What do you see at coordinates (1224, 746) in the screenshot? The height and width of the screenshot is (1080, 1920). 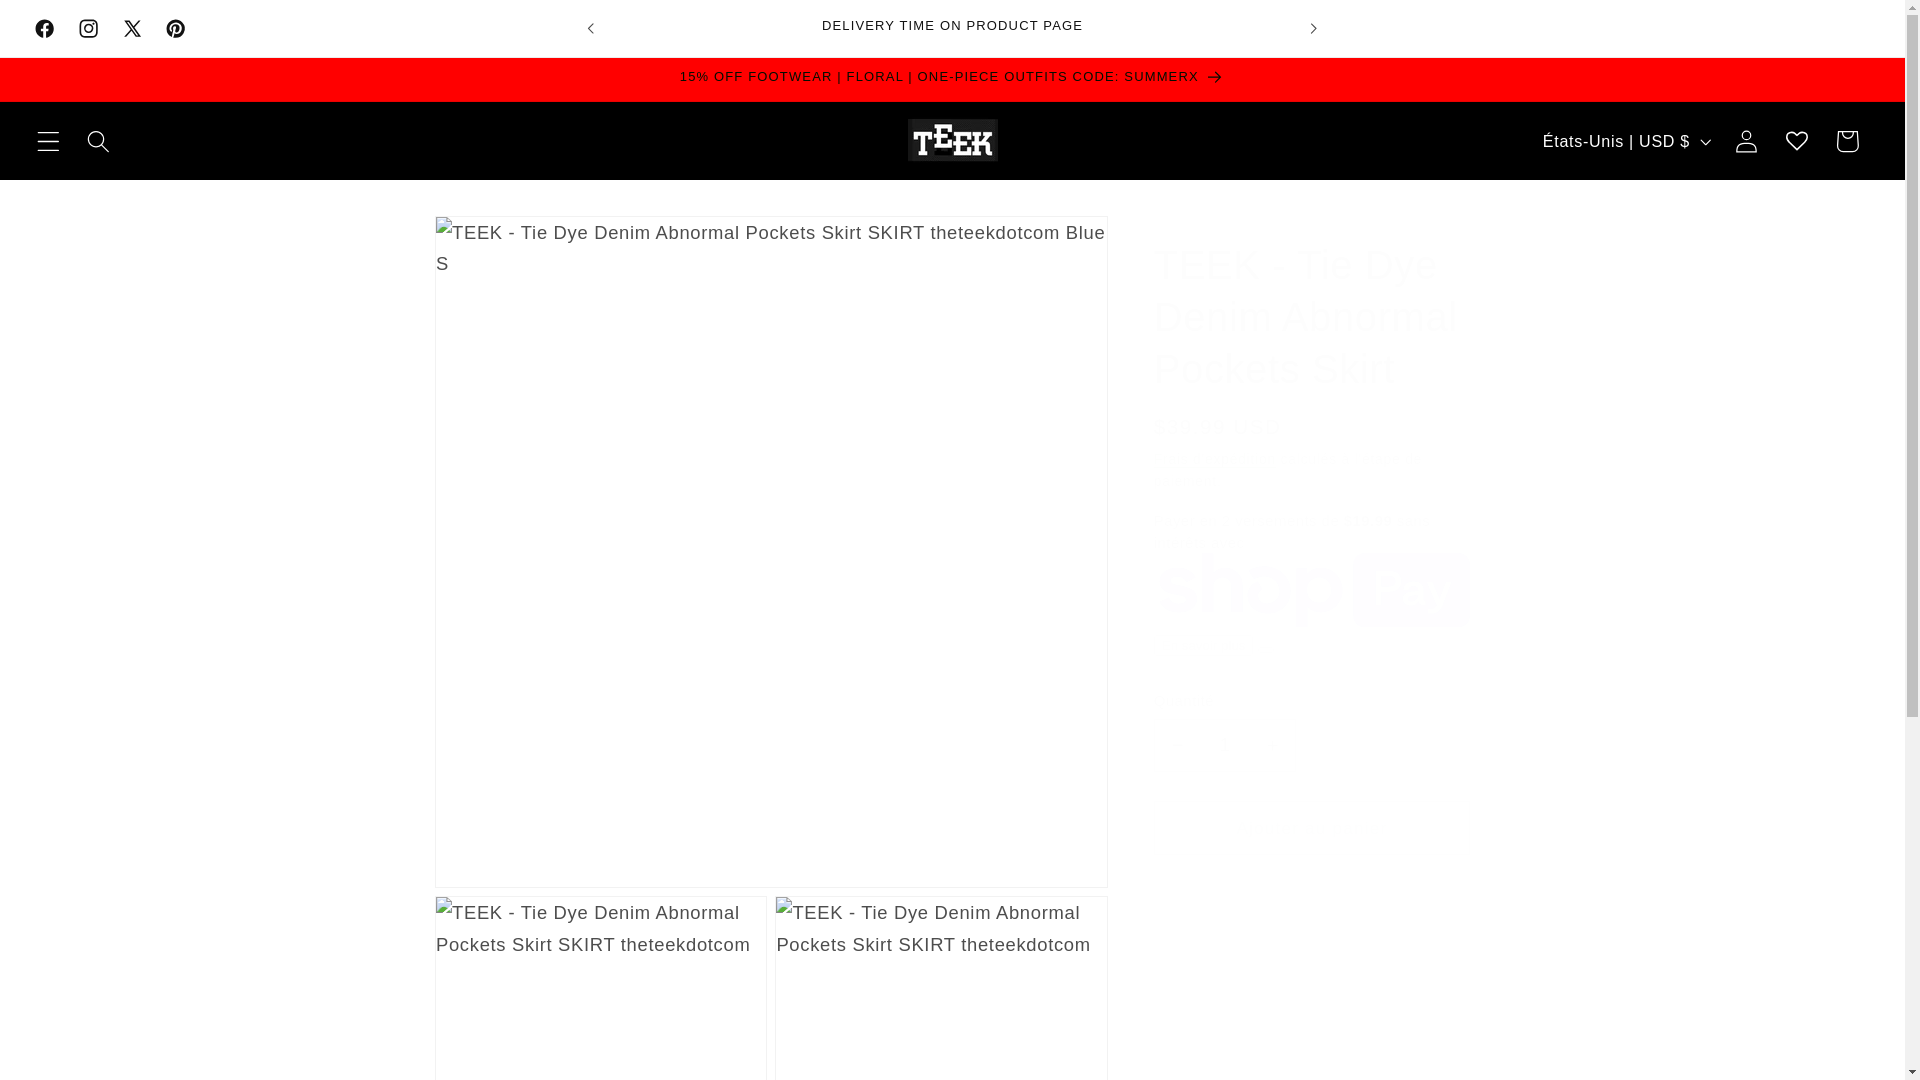 I see `1` at bounding box center [1224, 746].